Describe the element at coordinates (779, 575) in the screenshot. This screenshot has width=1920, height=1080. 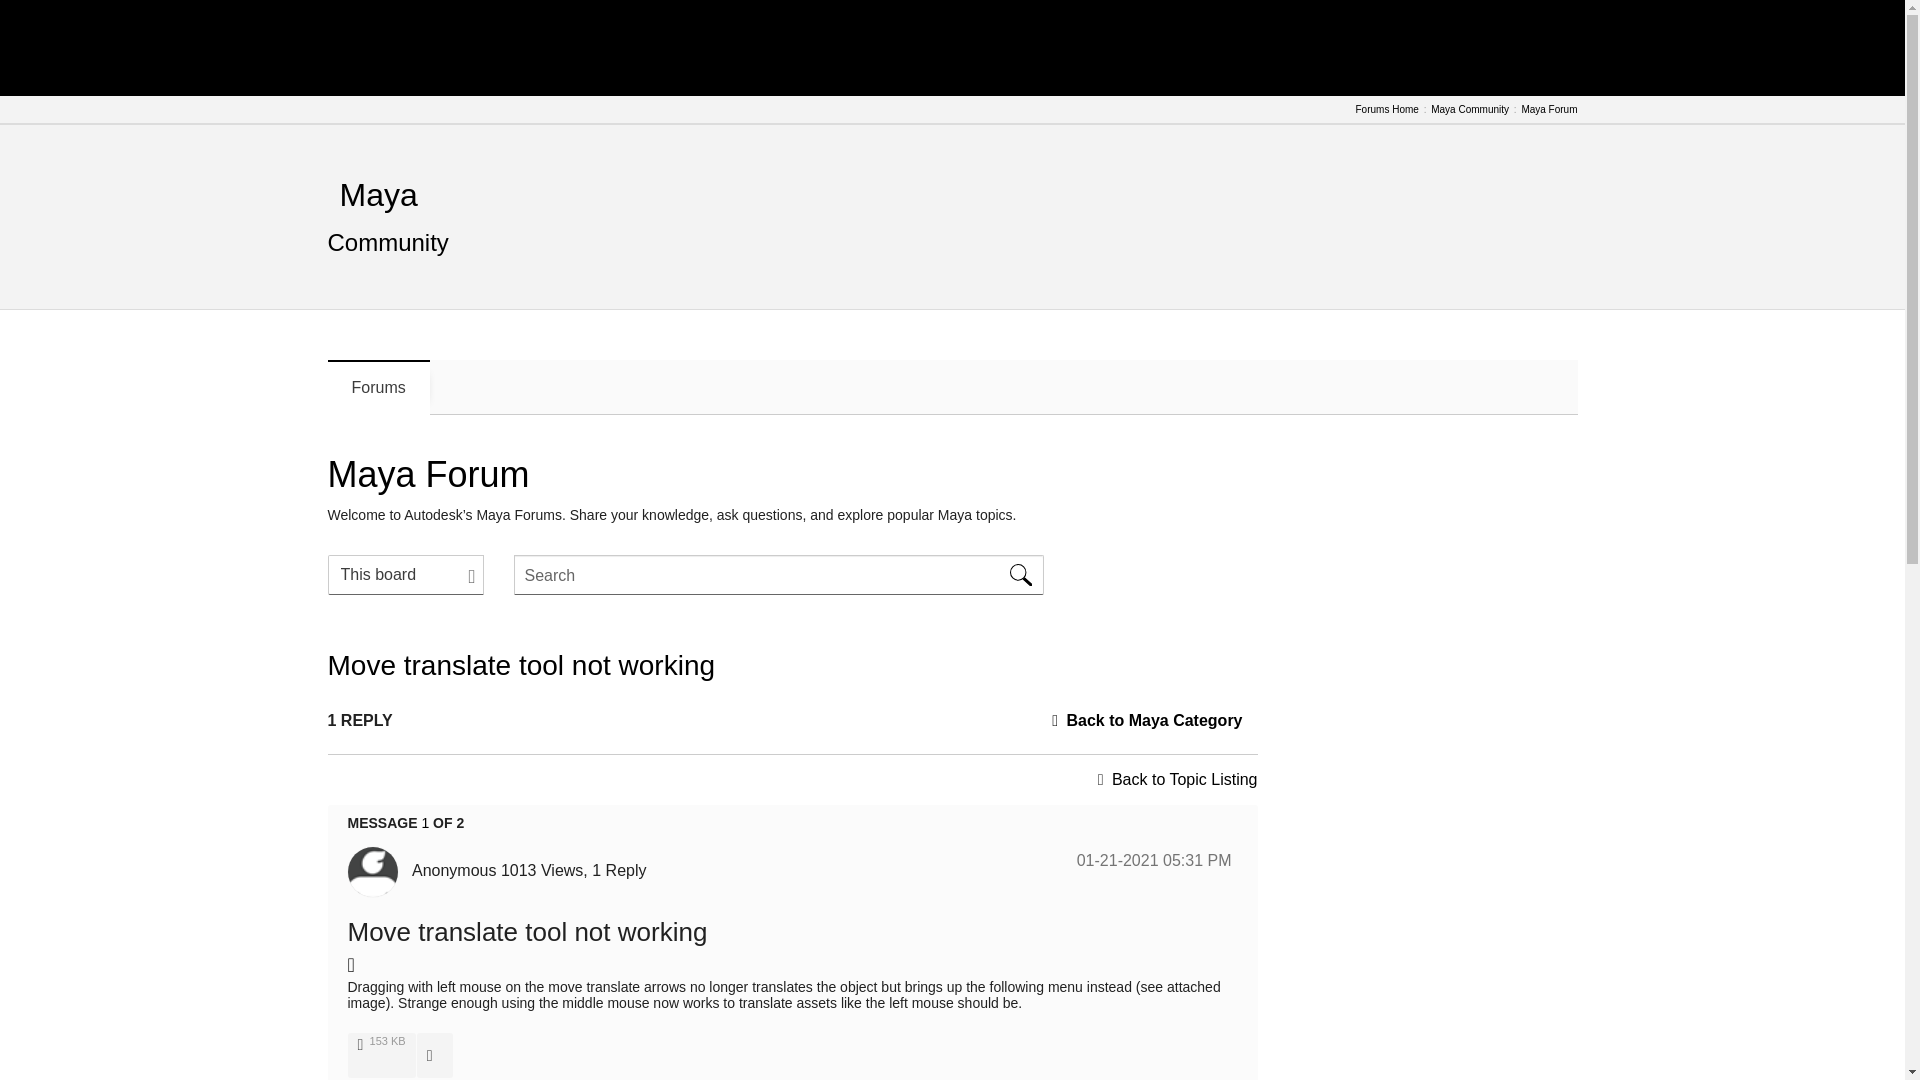
I see `Search` at that location.